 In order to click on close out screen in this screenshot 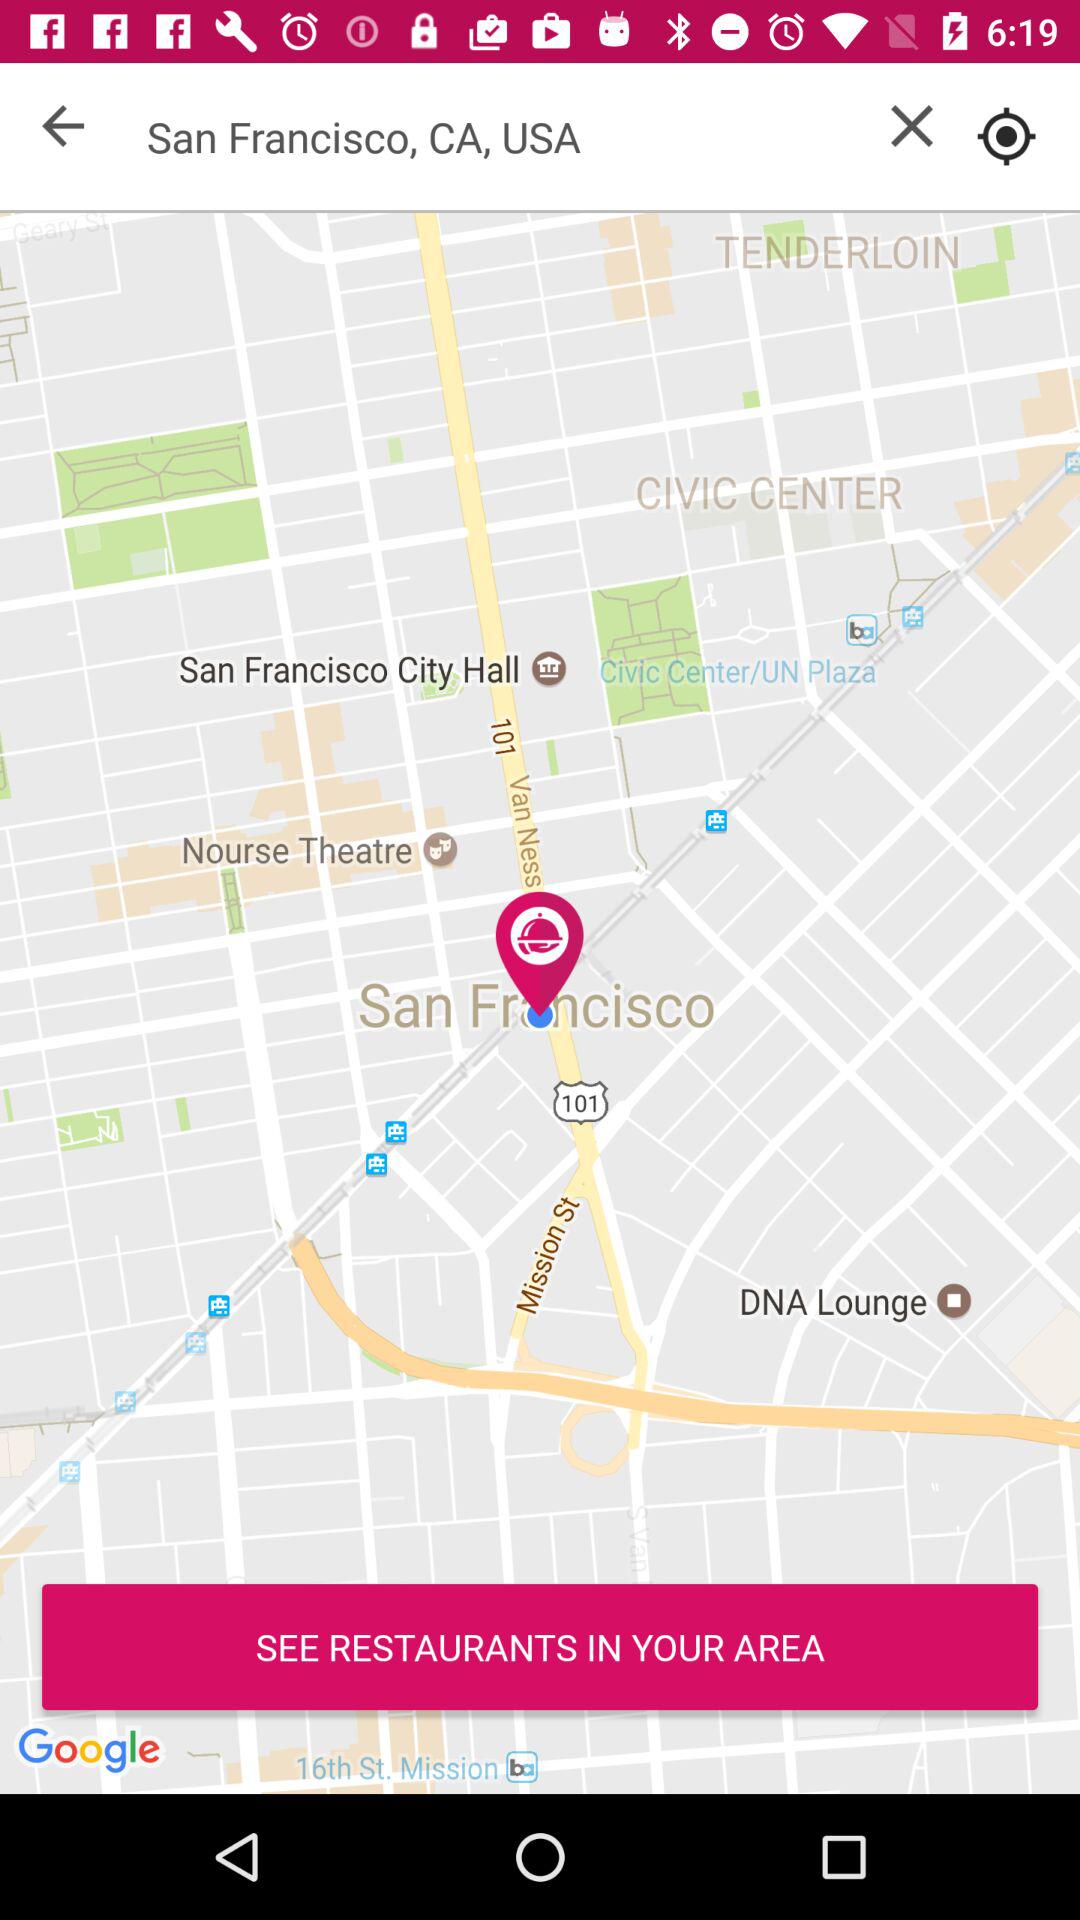, I will do `click(912, 126)`.